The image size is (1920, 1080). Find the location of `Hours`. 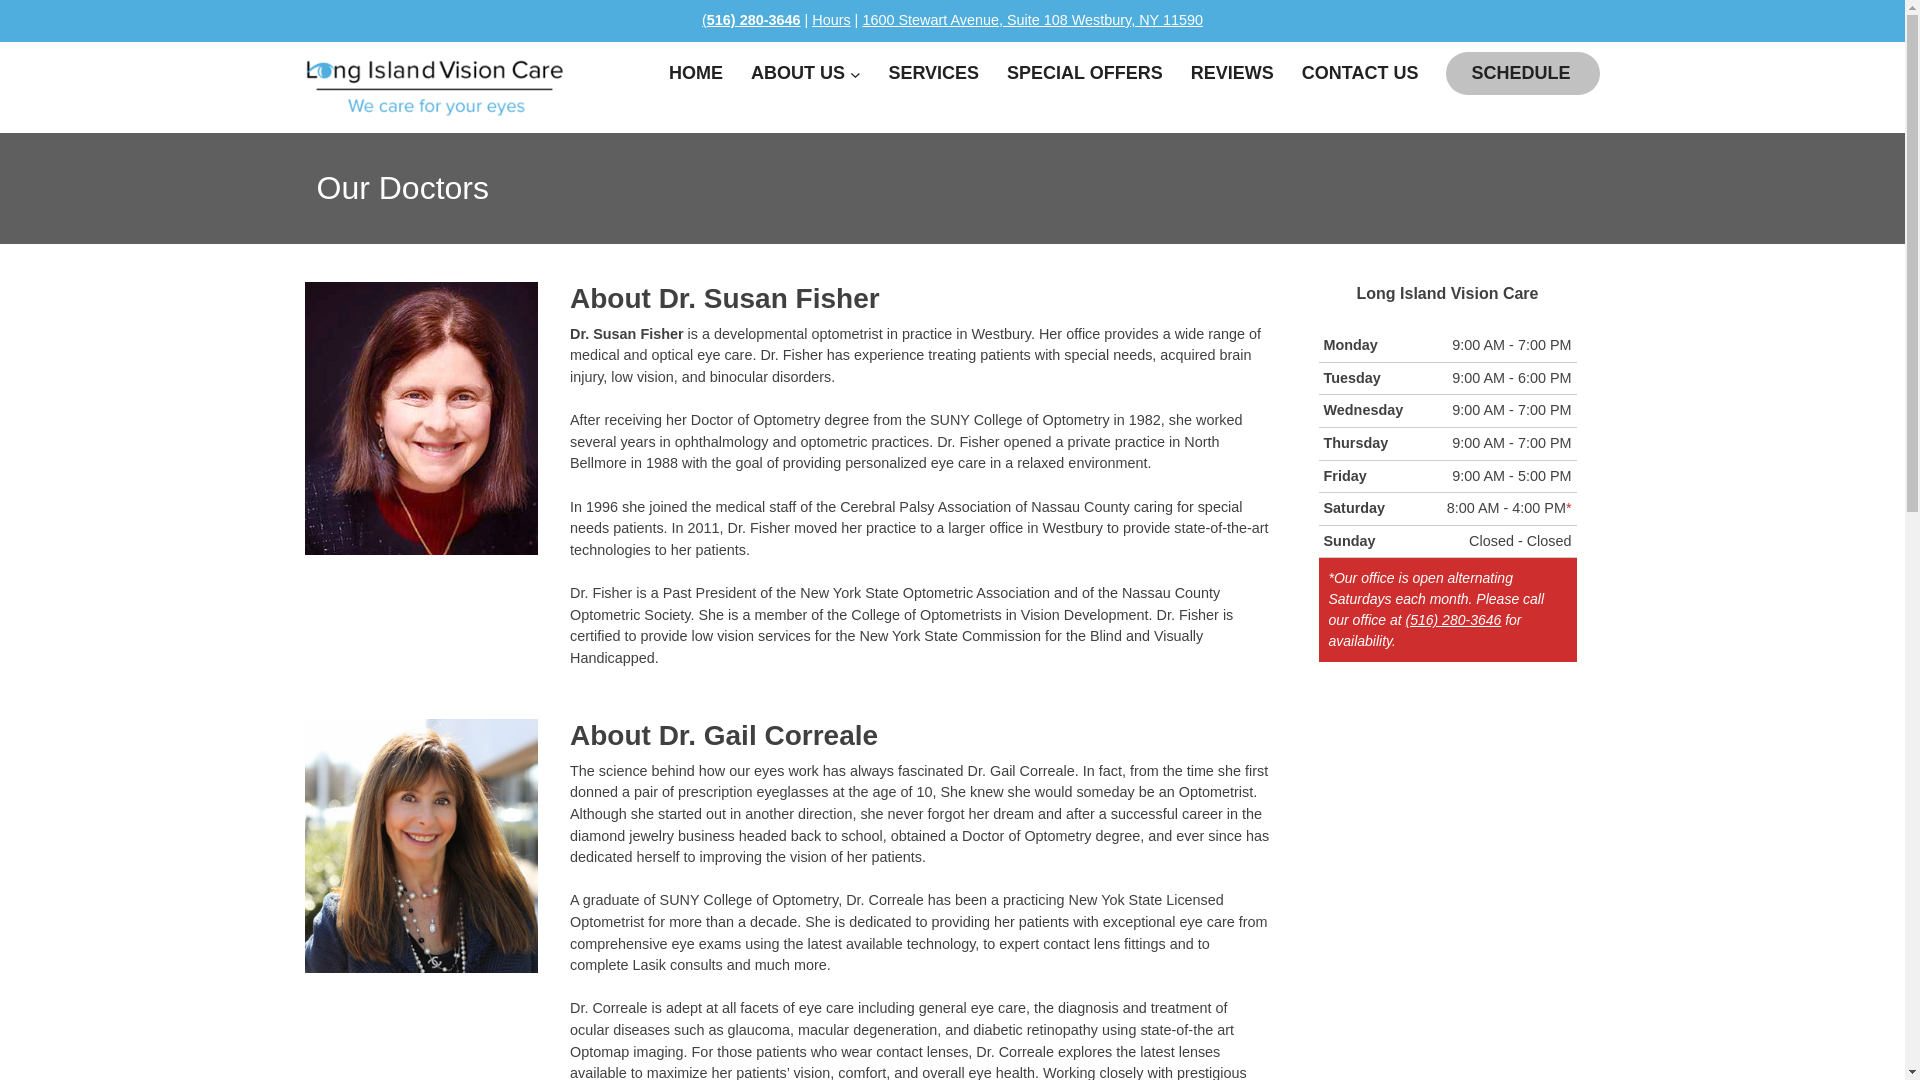

Hours is located at coordinates (831, 20).